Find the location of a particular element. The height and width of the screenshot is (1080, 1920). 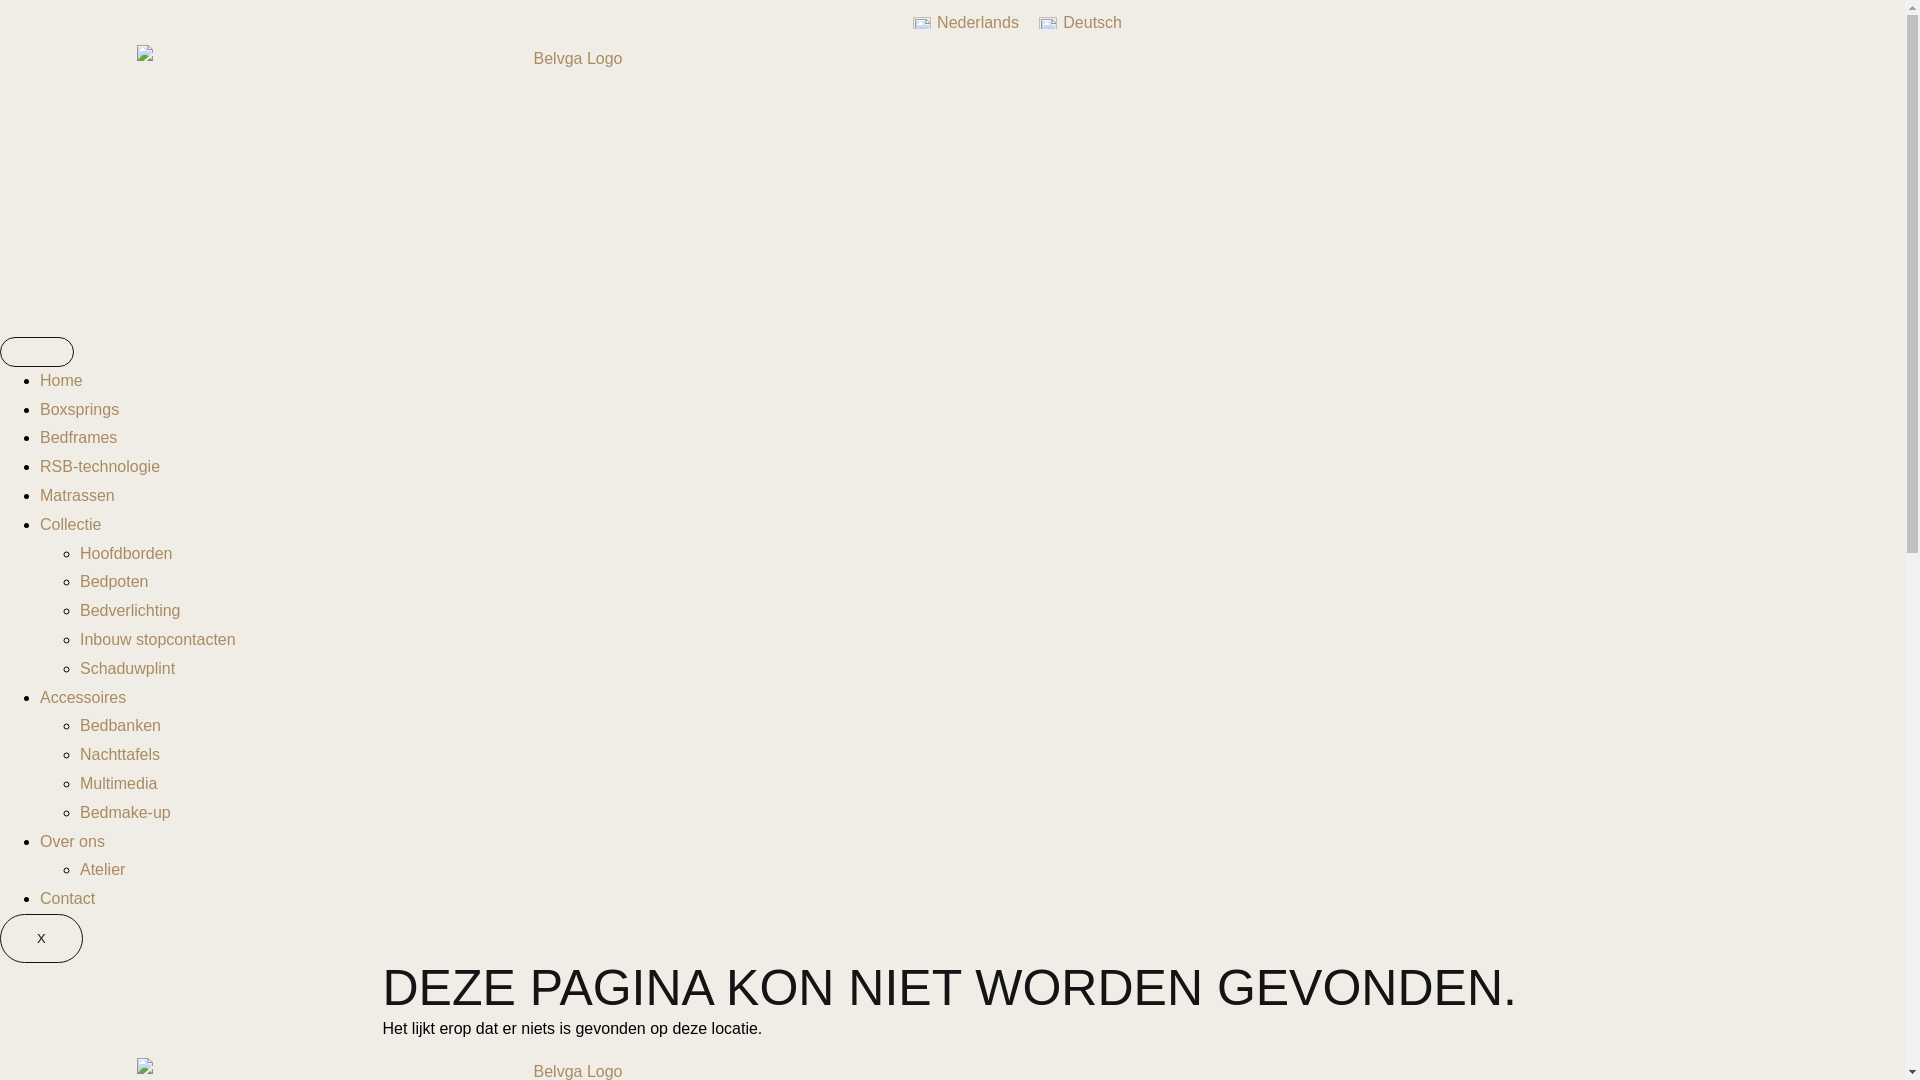

Bedpoten is located at coordinates (114, 582).